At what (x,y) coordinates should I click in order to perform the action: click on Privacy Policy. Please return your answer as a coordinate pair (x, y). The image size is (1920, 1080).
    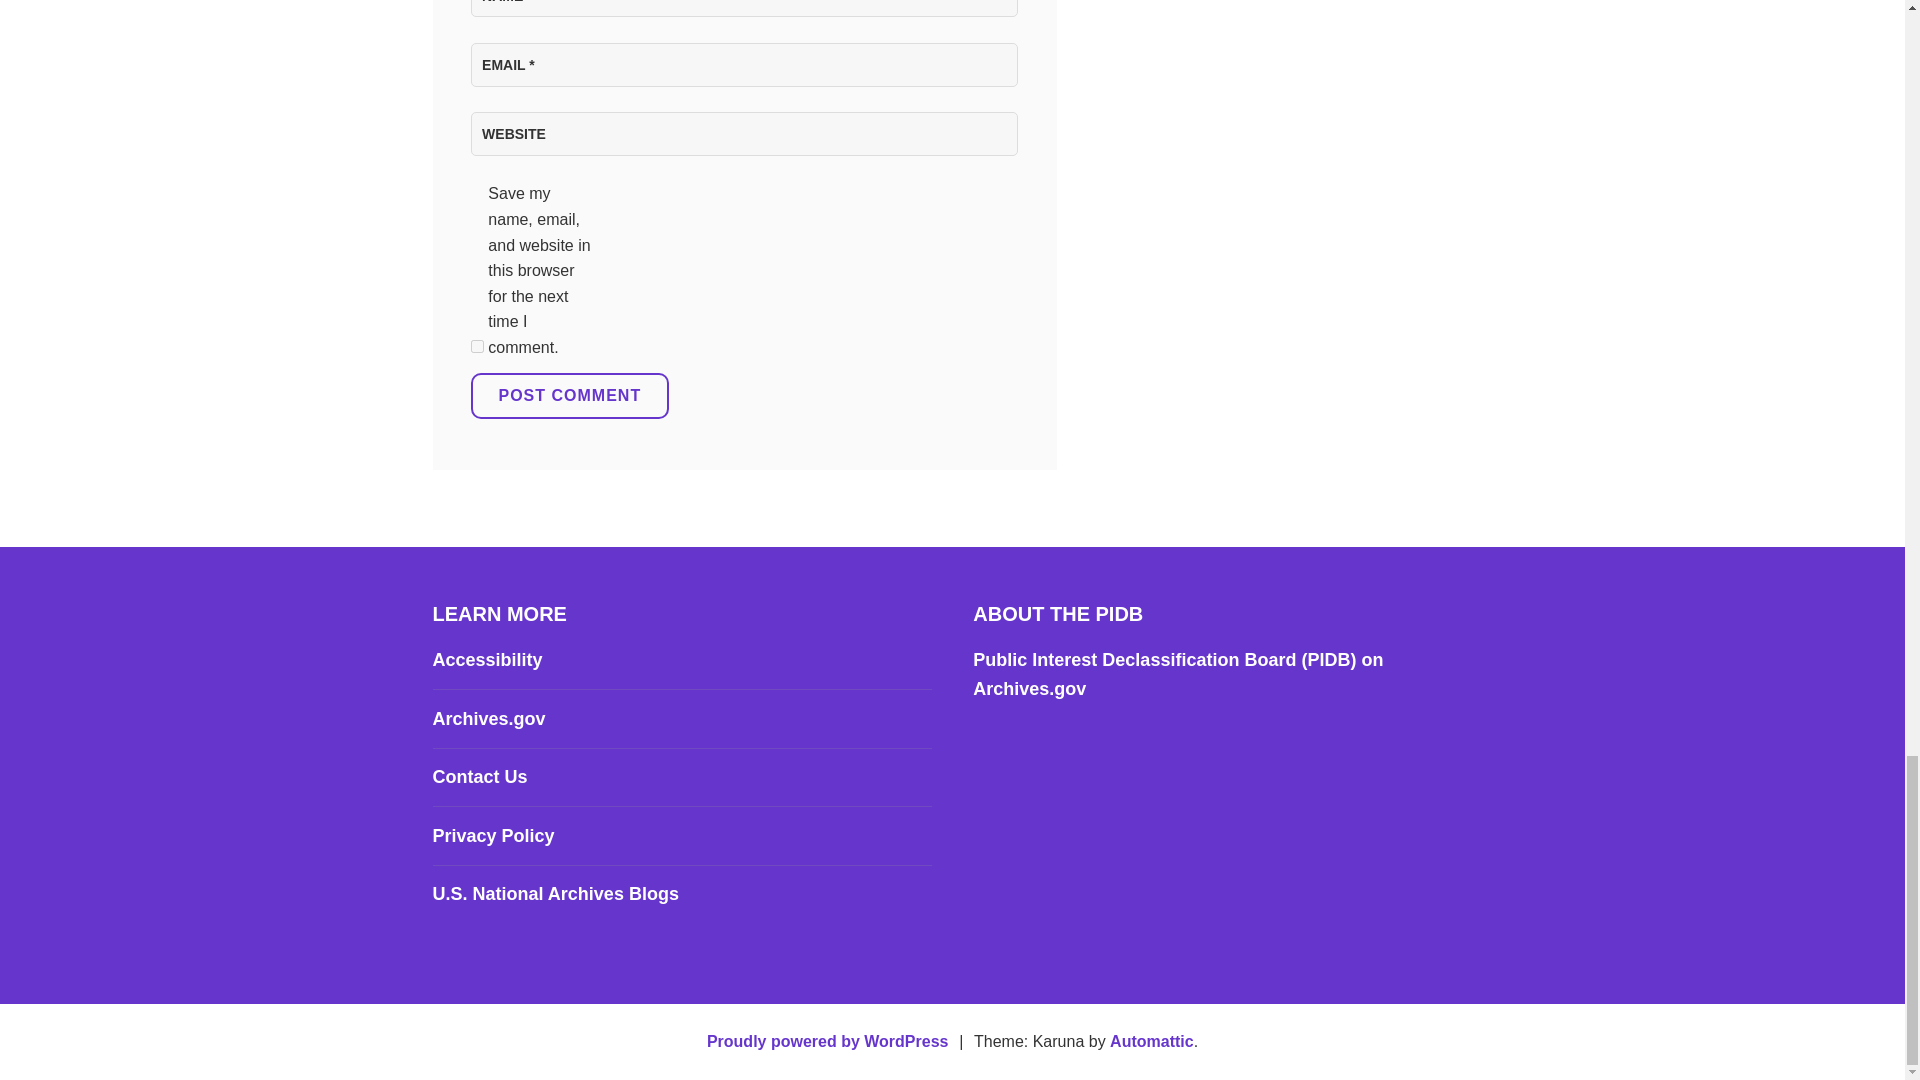
    Looking at the image, I should click on (493, 836).